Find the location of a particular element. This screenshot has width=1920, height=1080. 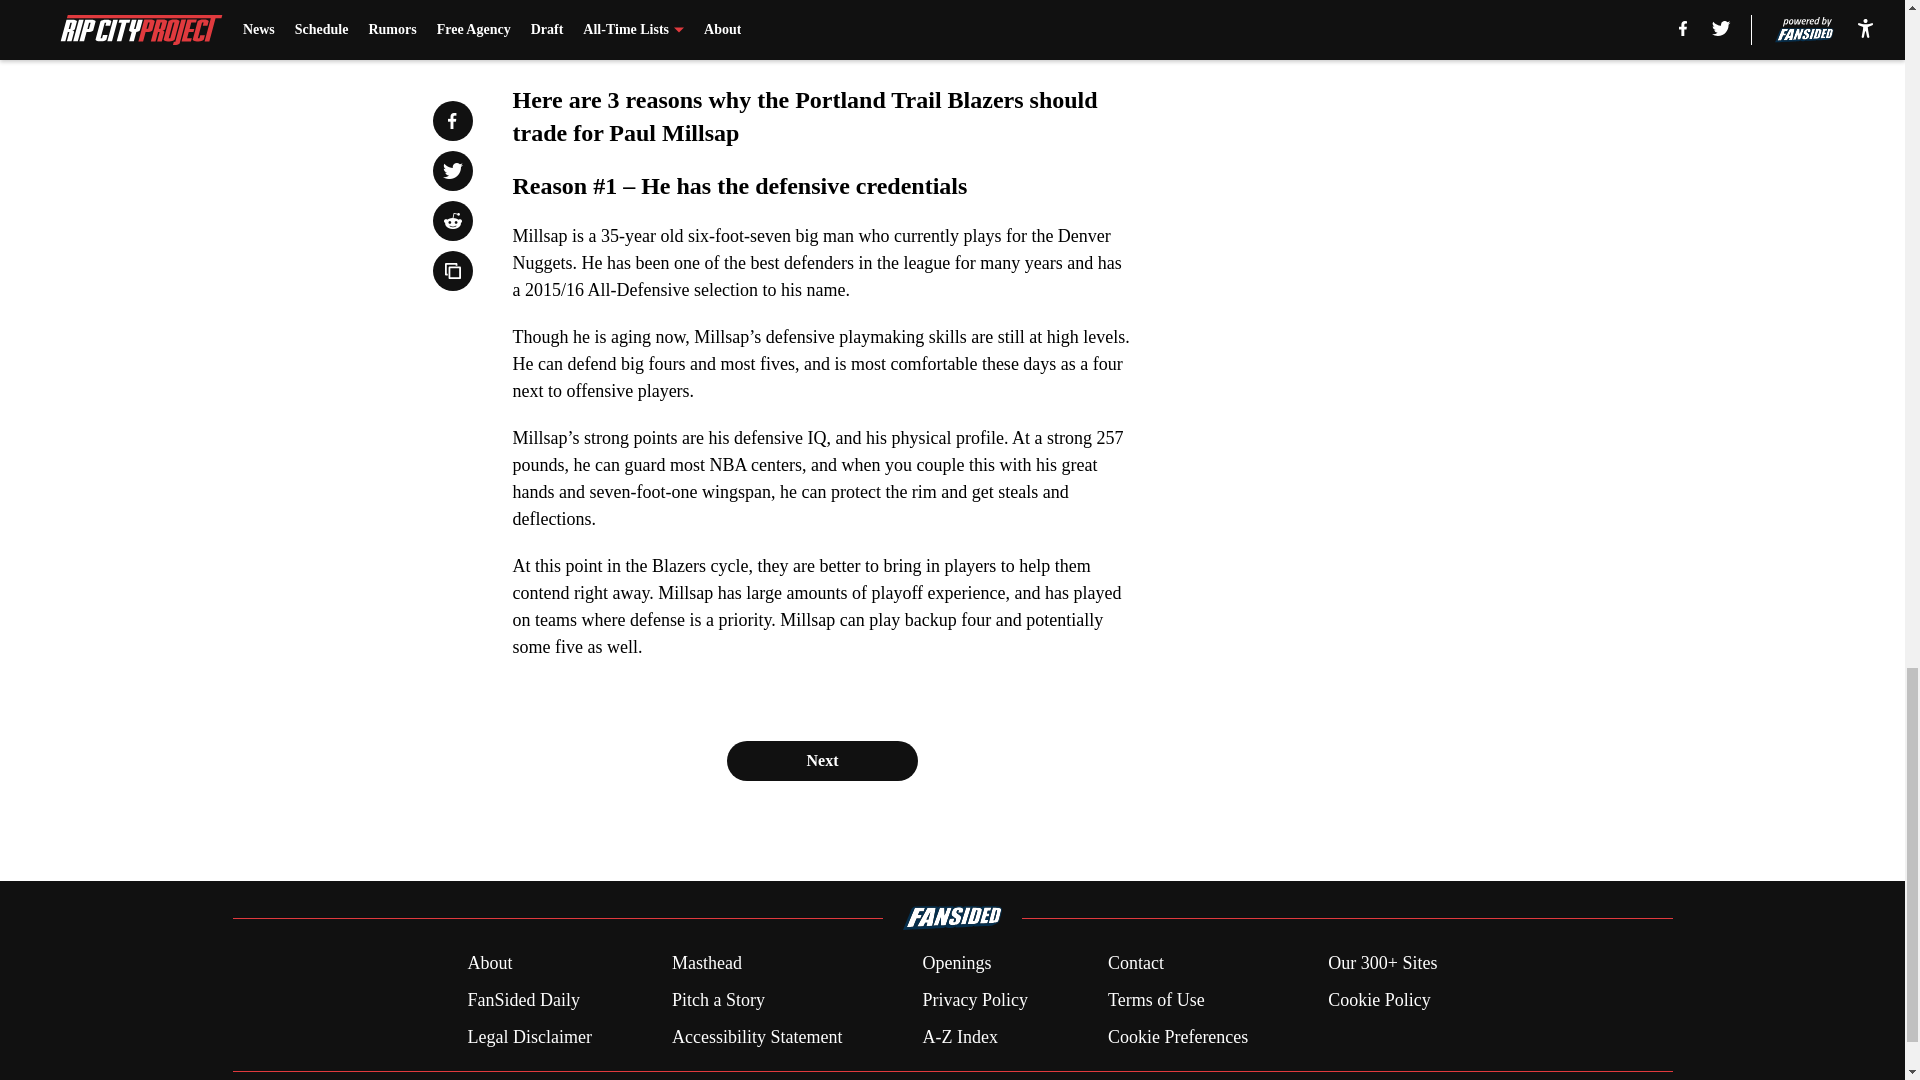

Masthead is located at coordinates (706, 964).